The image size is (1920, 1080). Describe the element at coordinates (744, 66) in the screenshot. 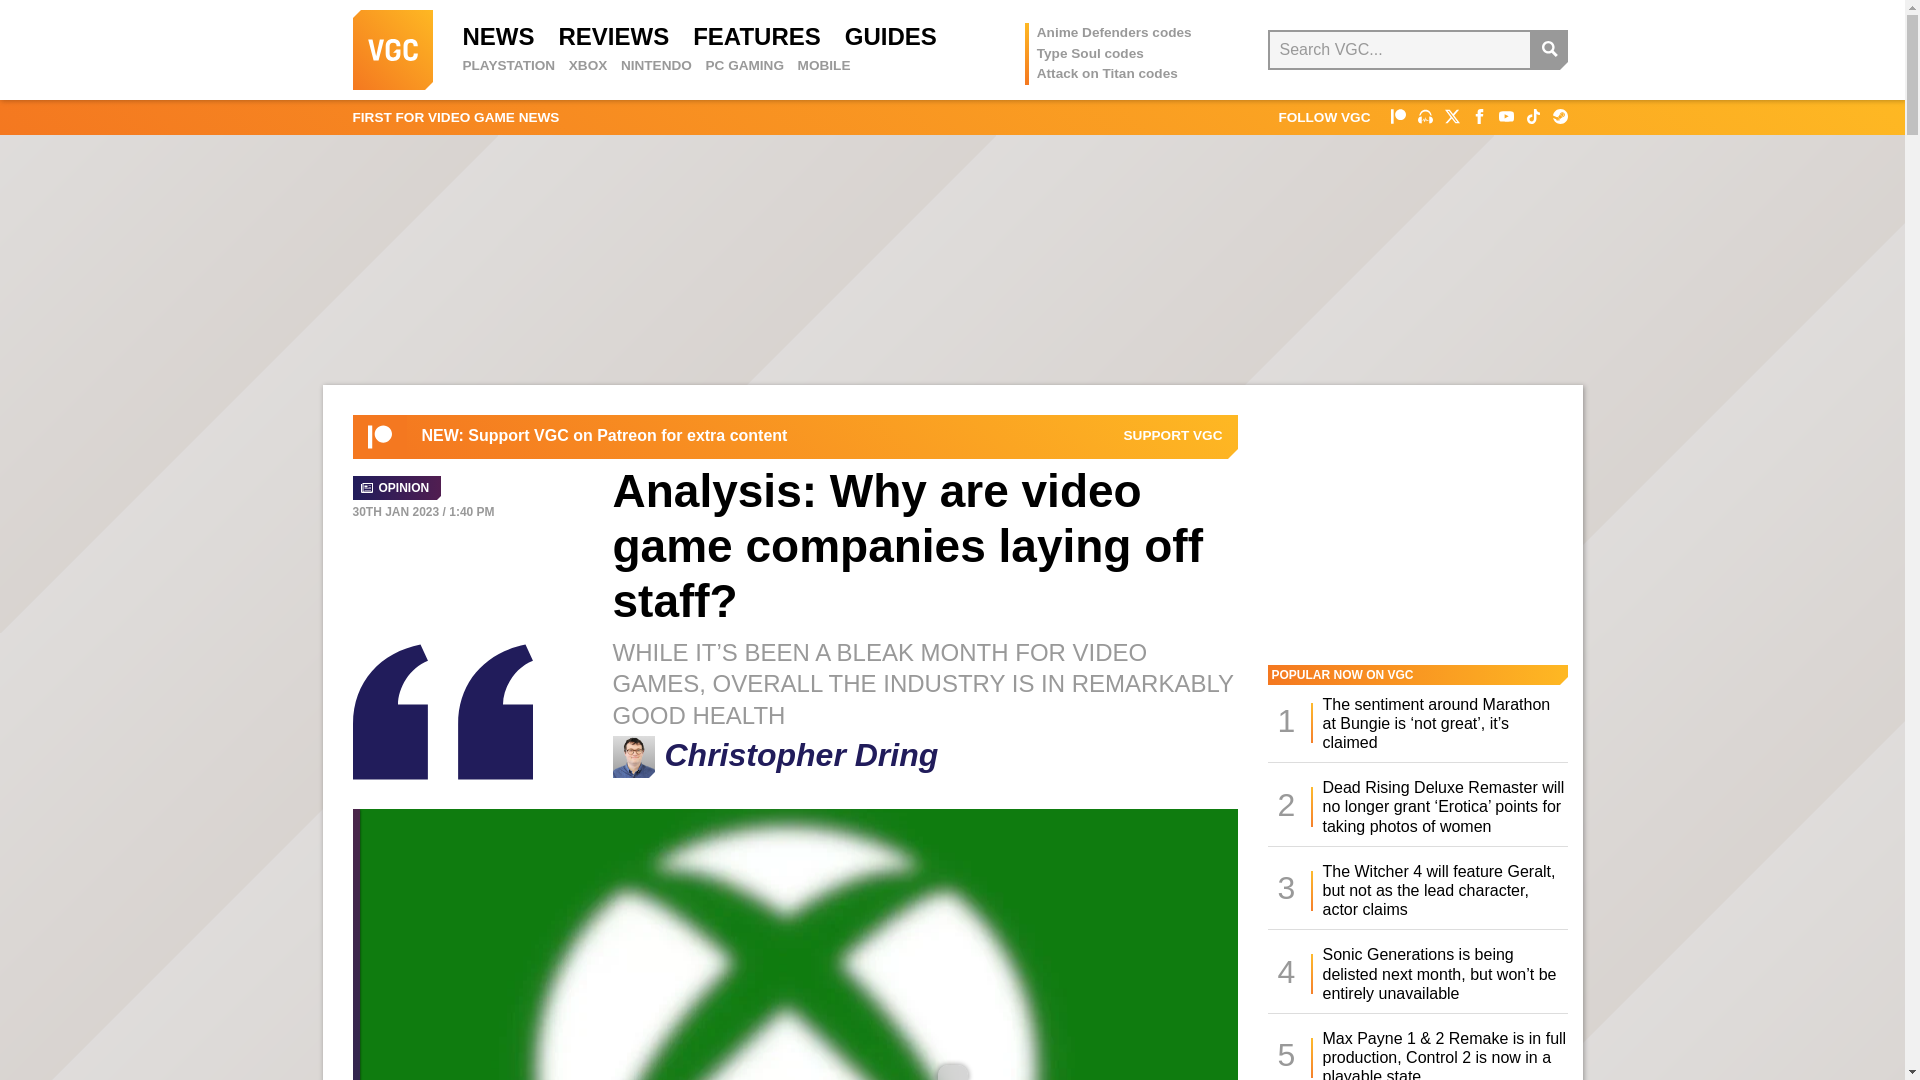

I see `PC GAMING` at that location.